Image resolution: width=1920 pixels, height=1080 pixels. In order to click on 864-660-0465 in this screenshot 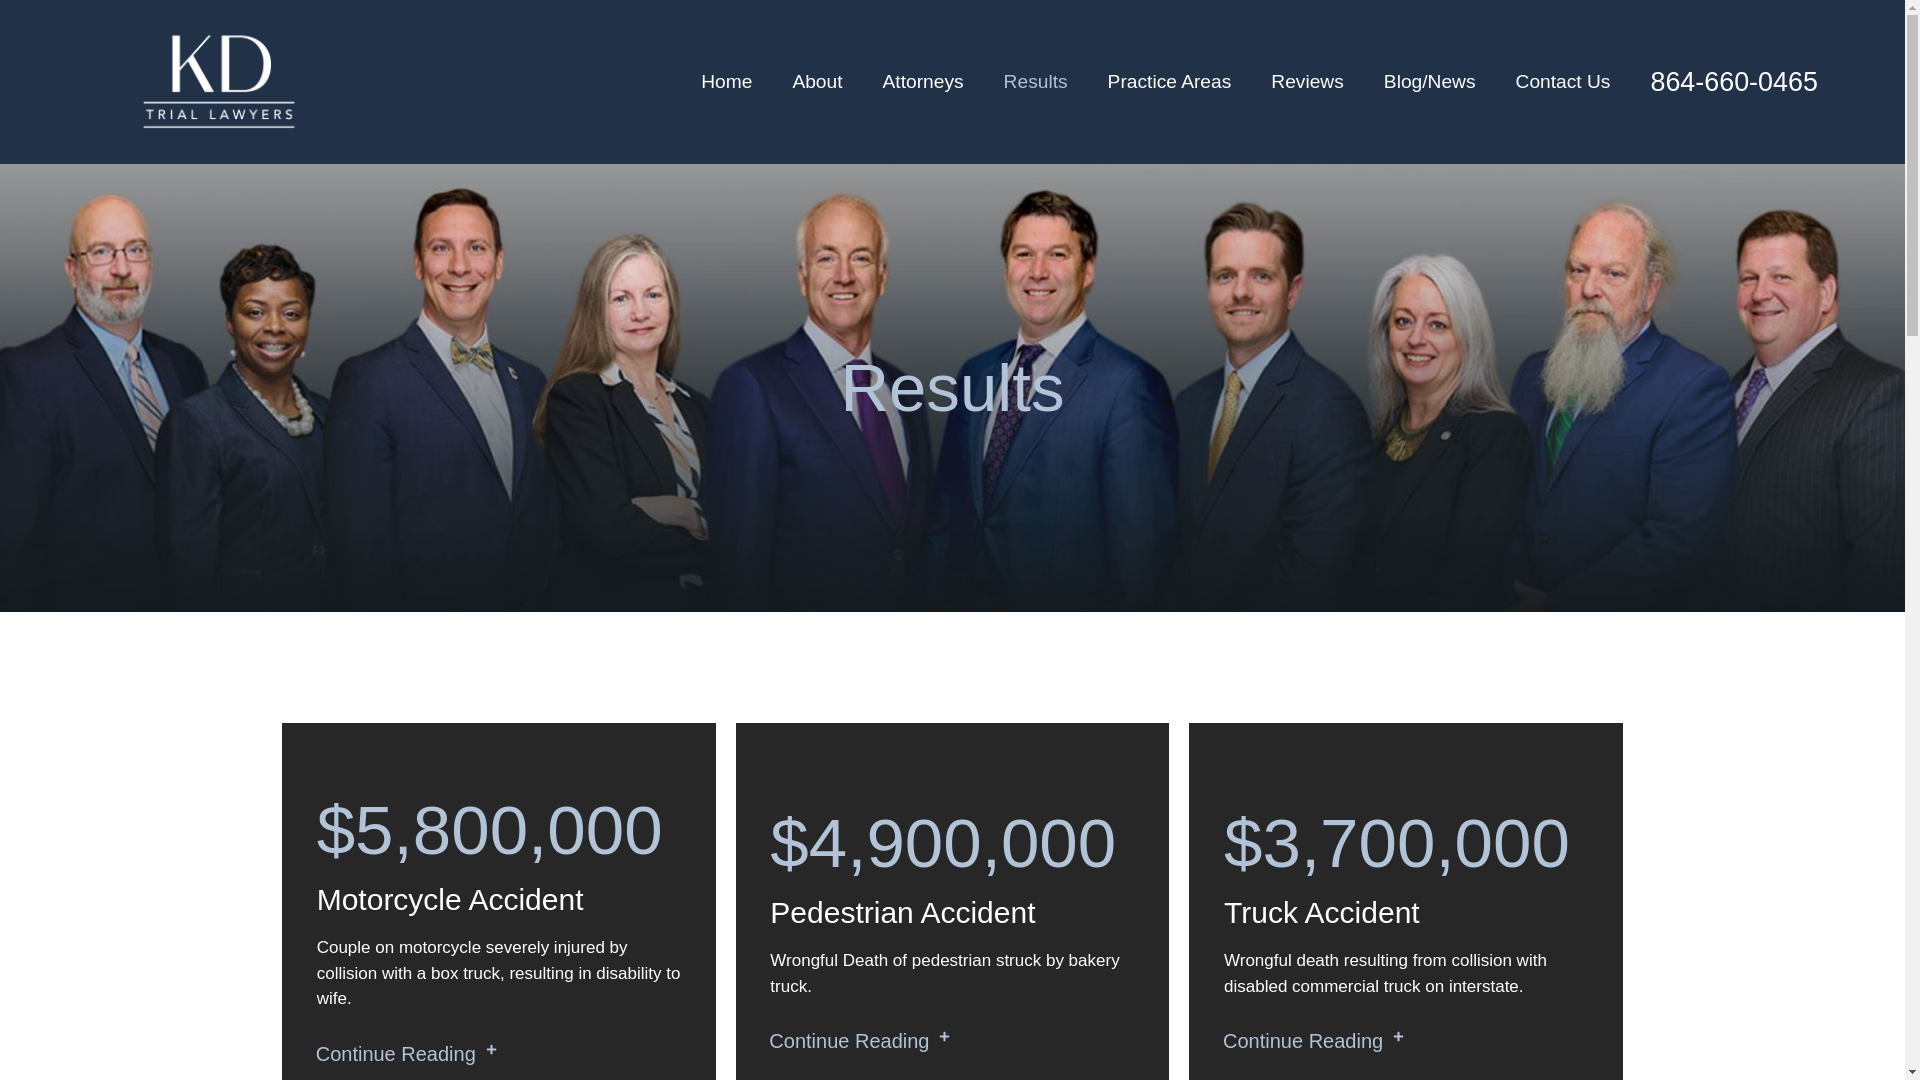, I will do `click(1734, 82)`.